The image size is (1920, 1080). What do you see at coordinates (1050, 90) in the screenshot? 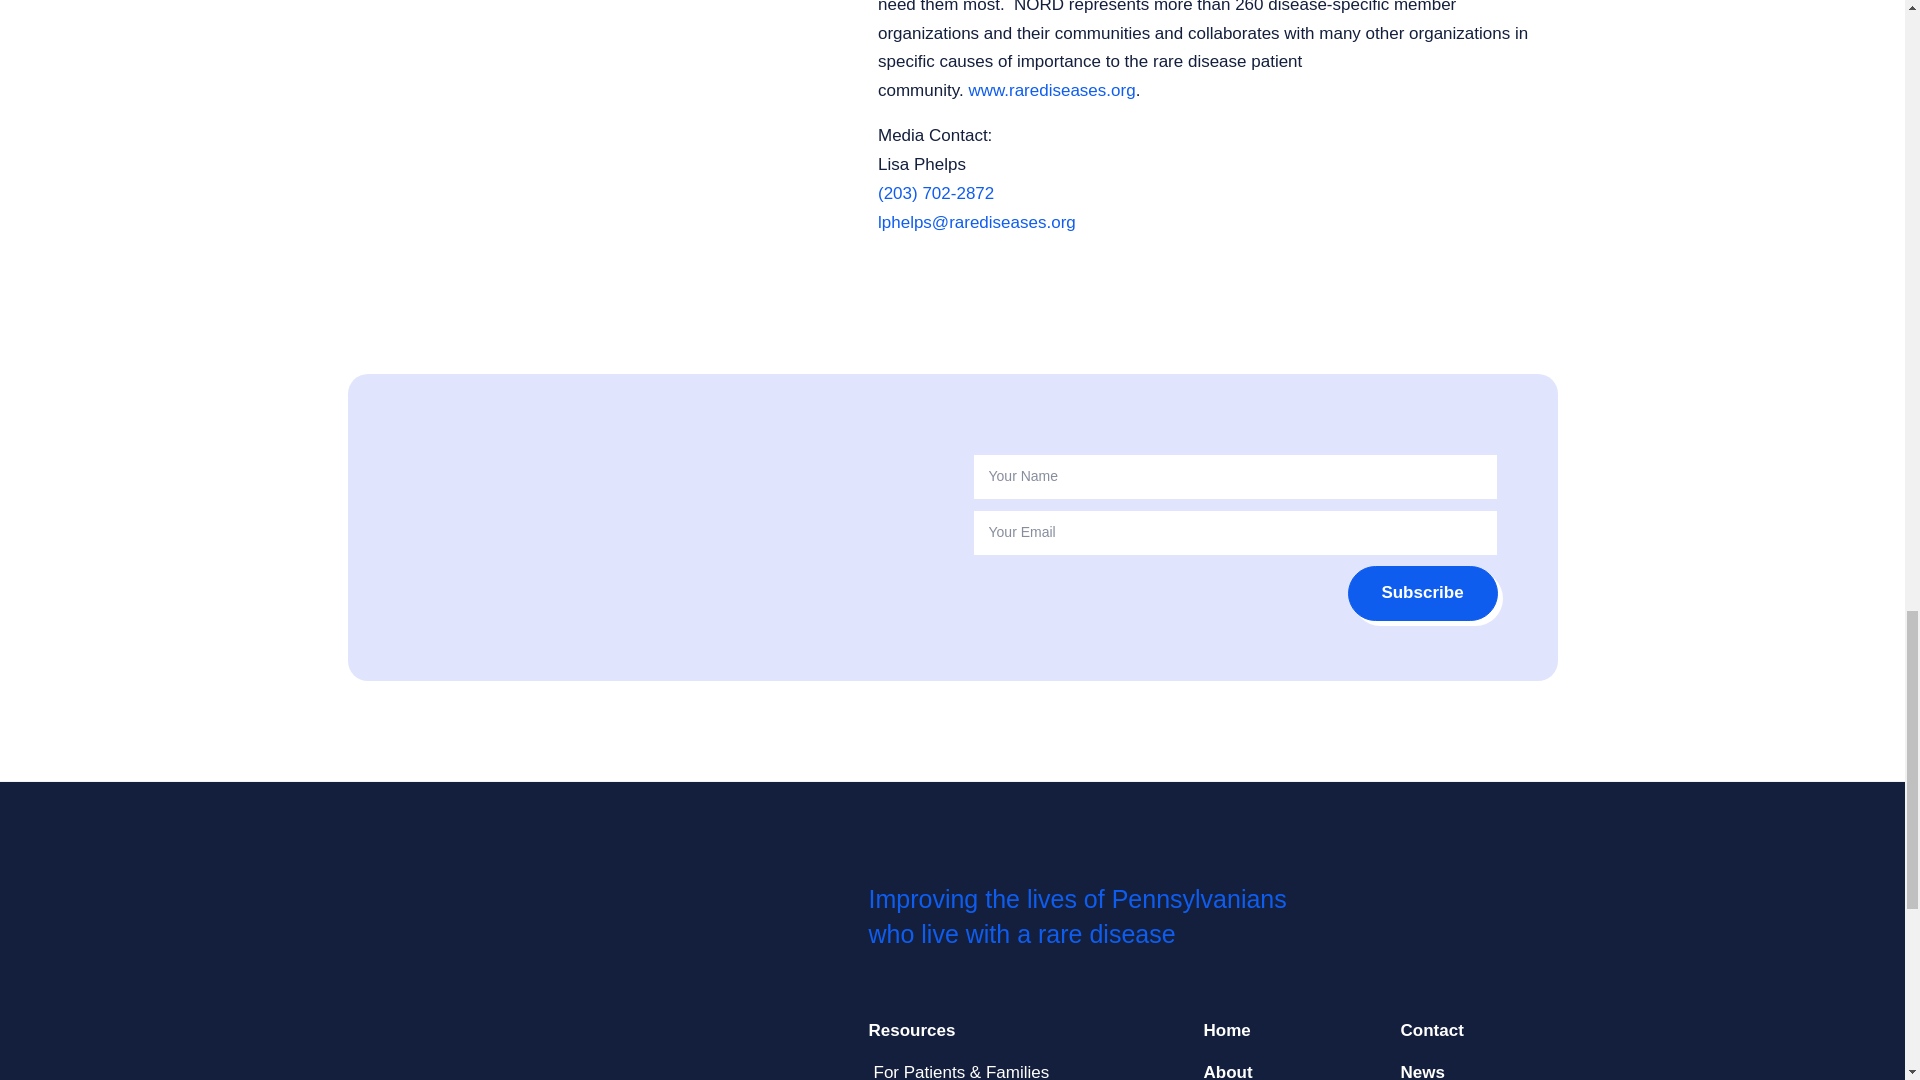
I see ` www.rarediseases.org` at bounding box center [1050, 90].